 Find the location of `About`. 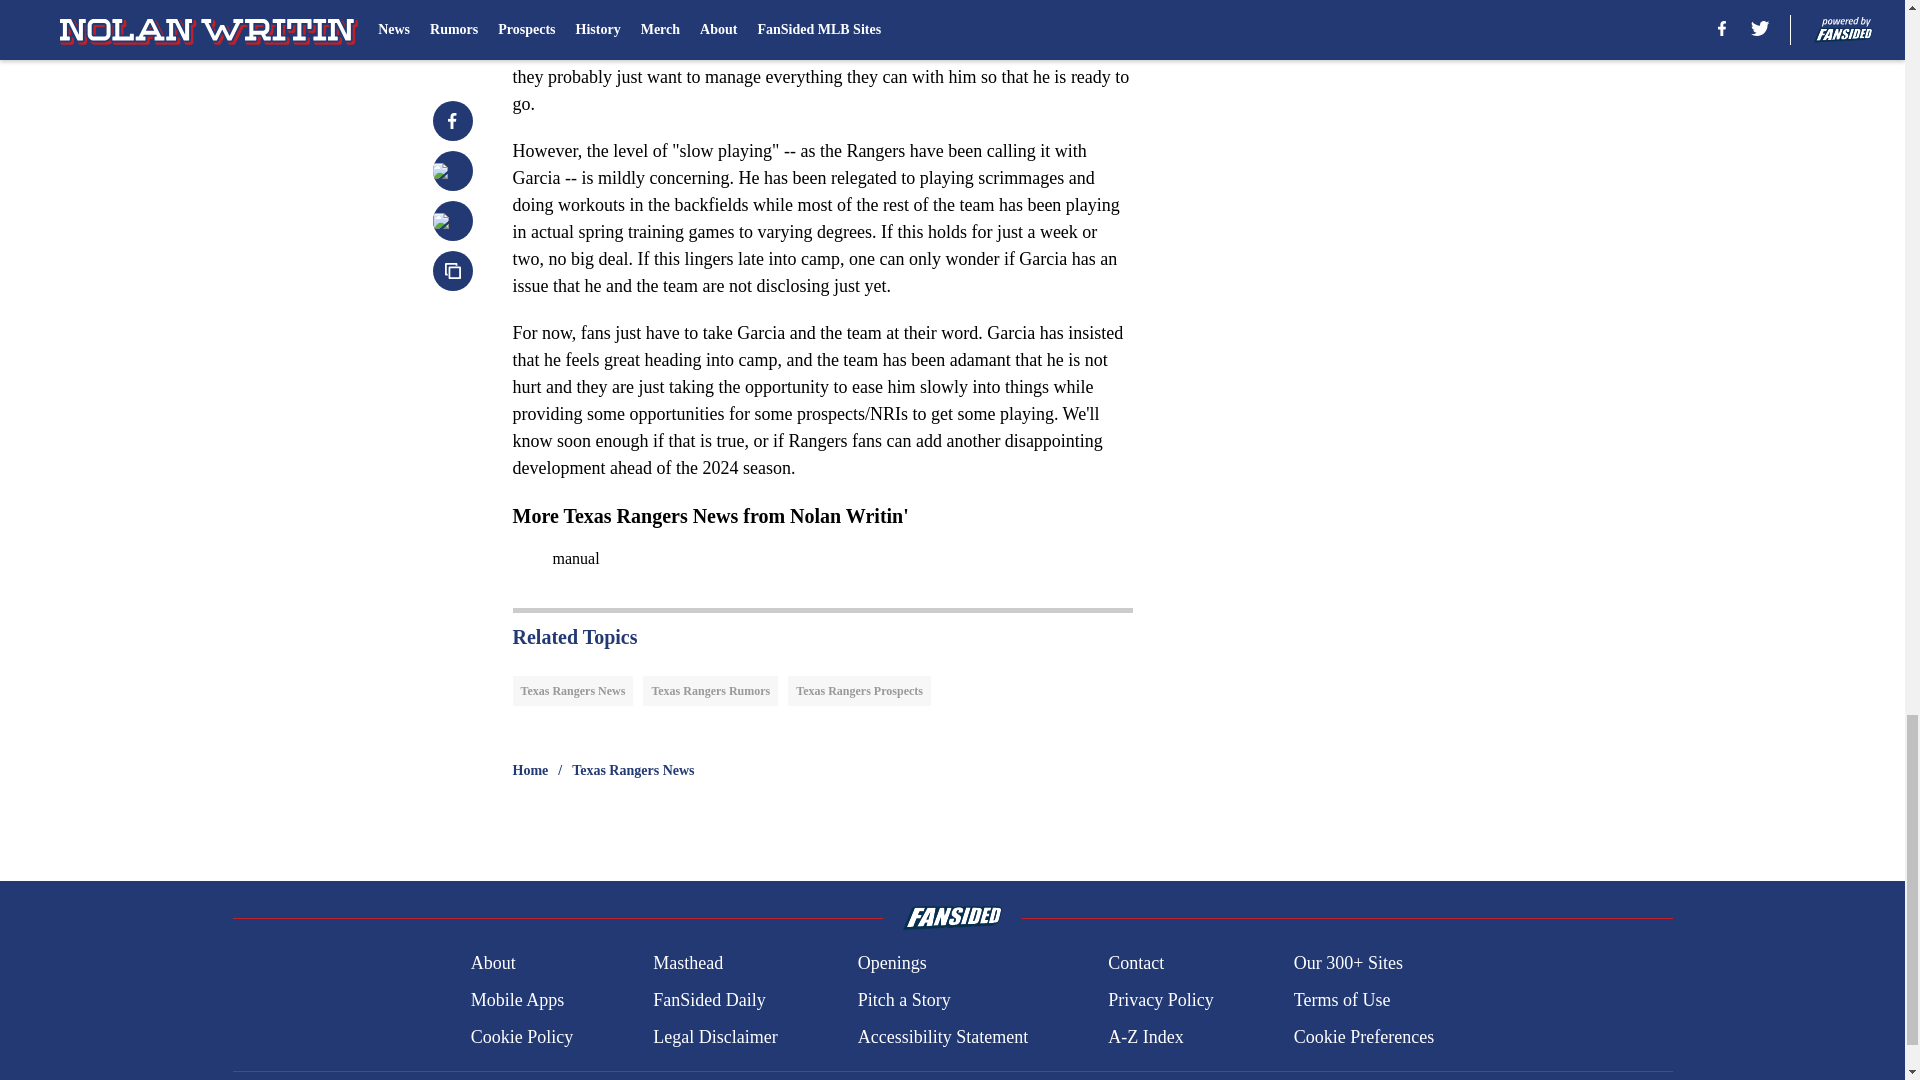

About is located at coordinates (493, 964).